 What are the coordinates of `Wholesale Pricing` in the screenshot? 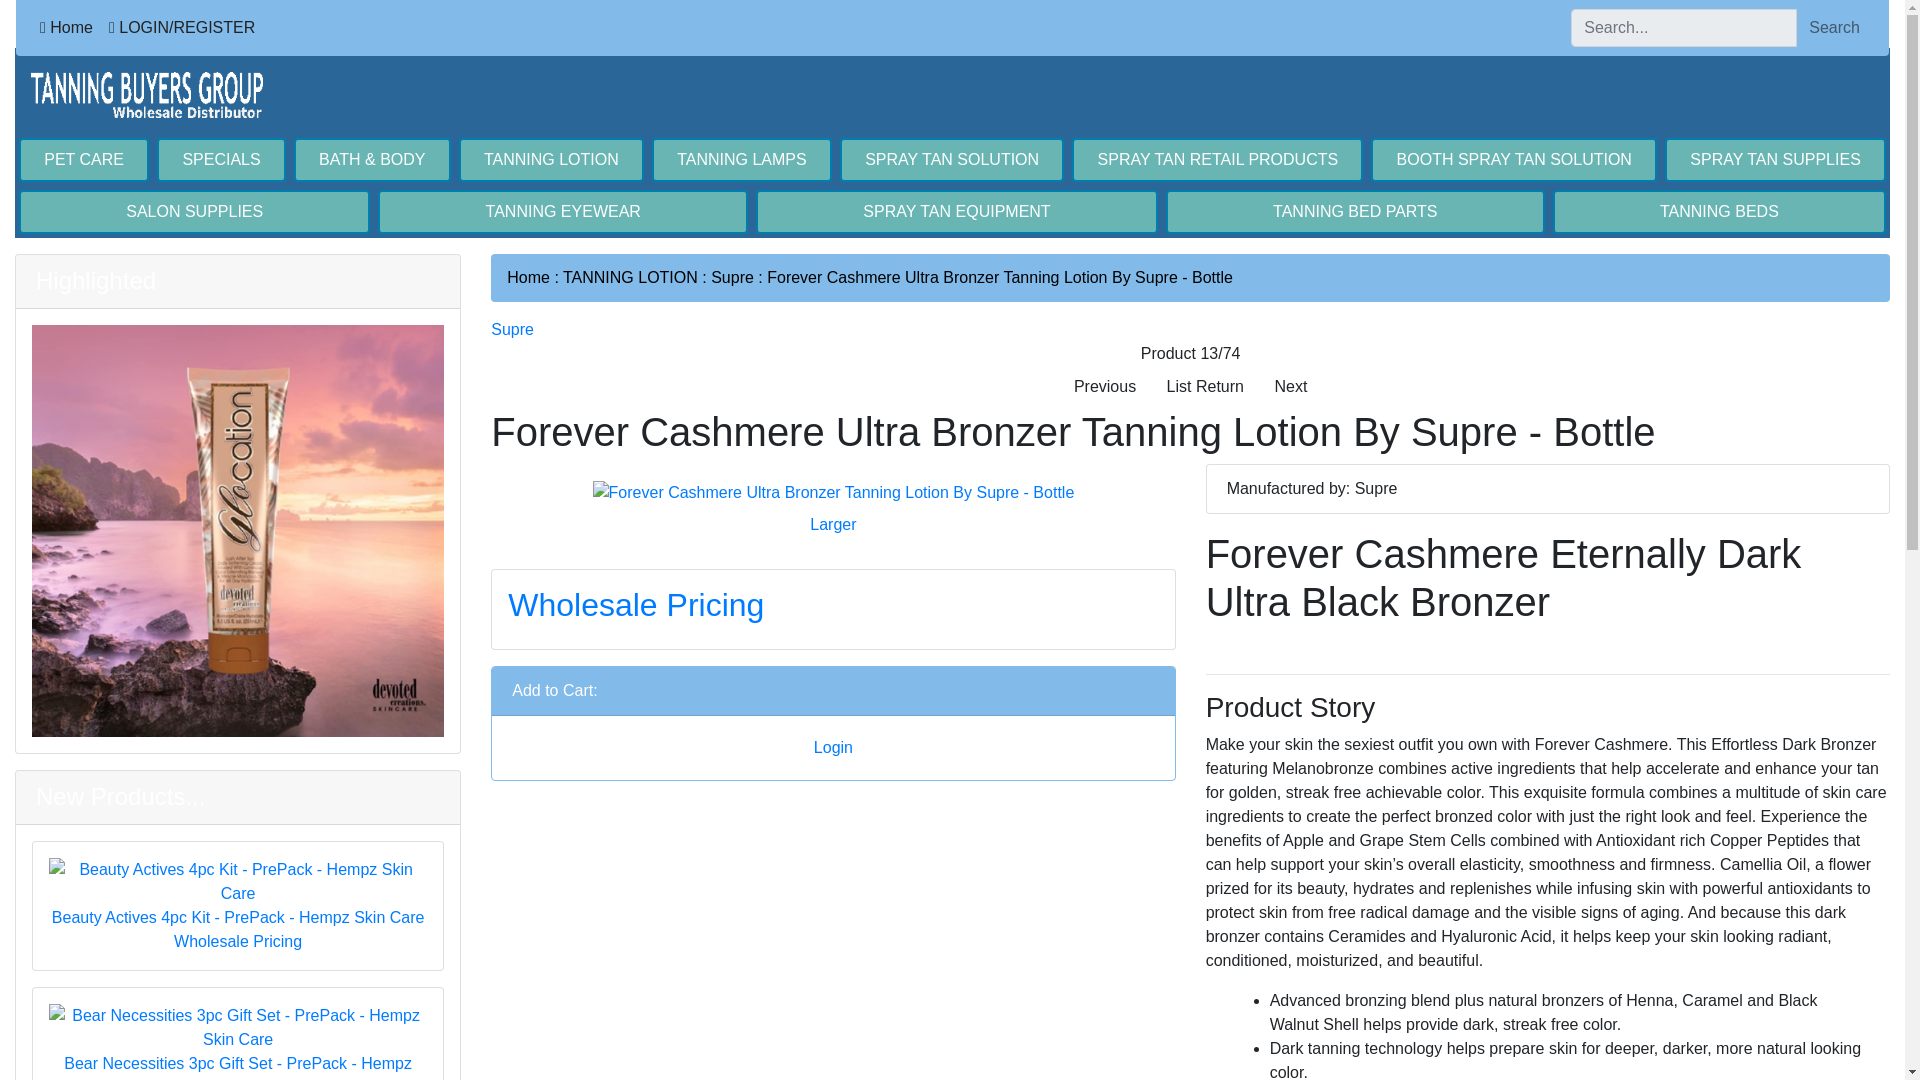 It's located at (238, 942).